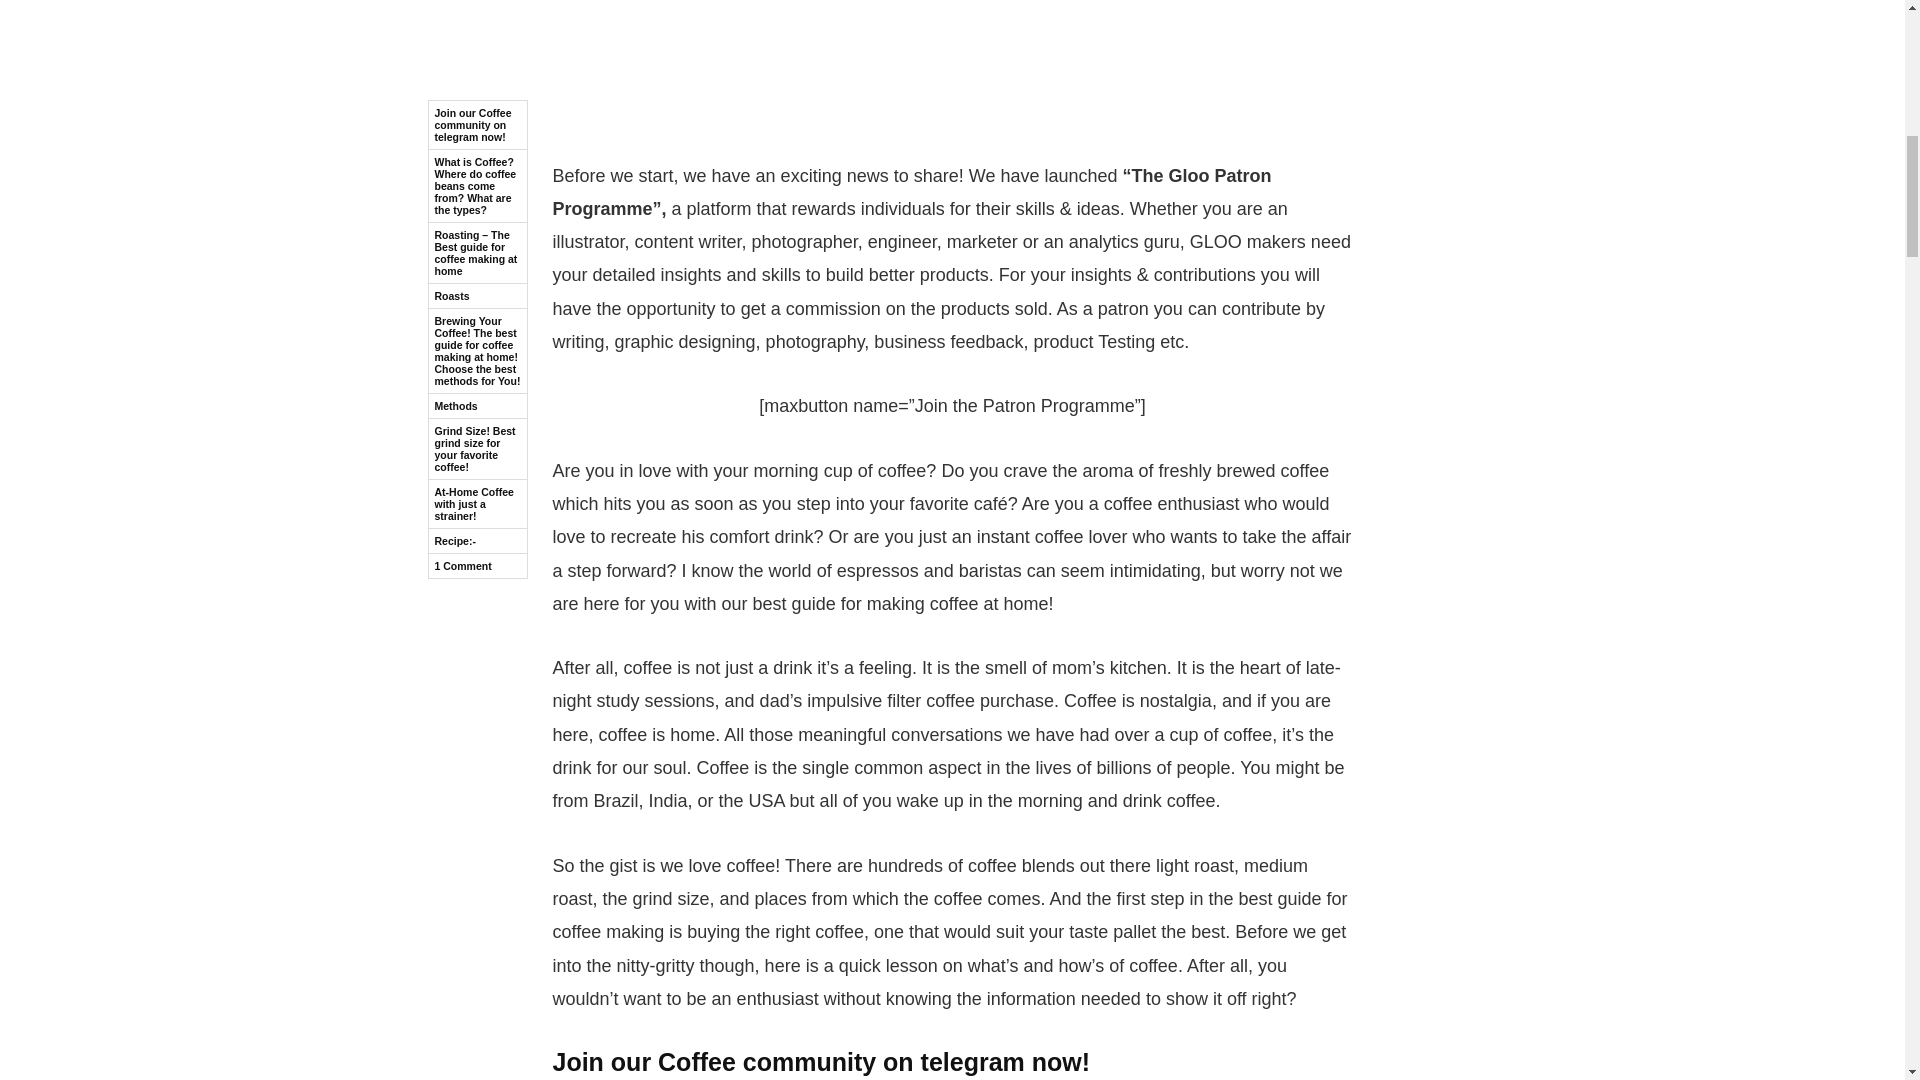 This screenshot has height=1080, width=1920. Describe the element at coordinates (477, 130) in the screenshot. I see `Methods` at that location.